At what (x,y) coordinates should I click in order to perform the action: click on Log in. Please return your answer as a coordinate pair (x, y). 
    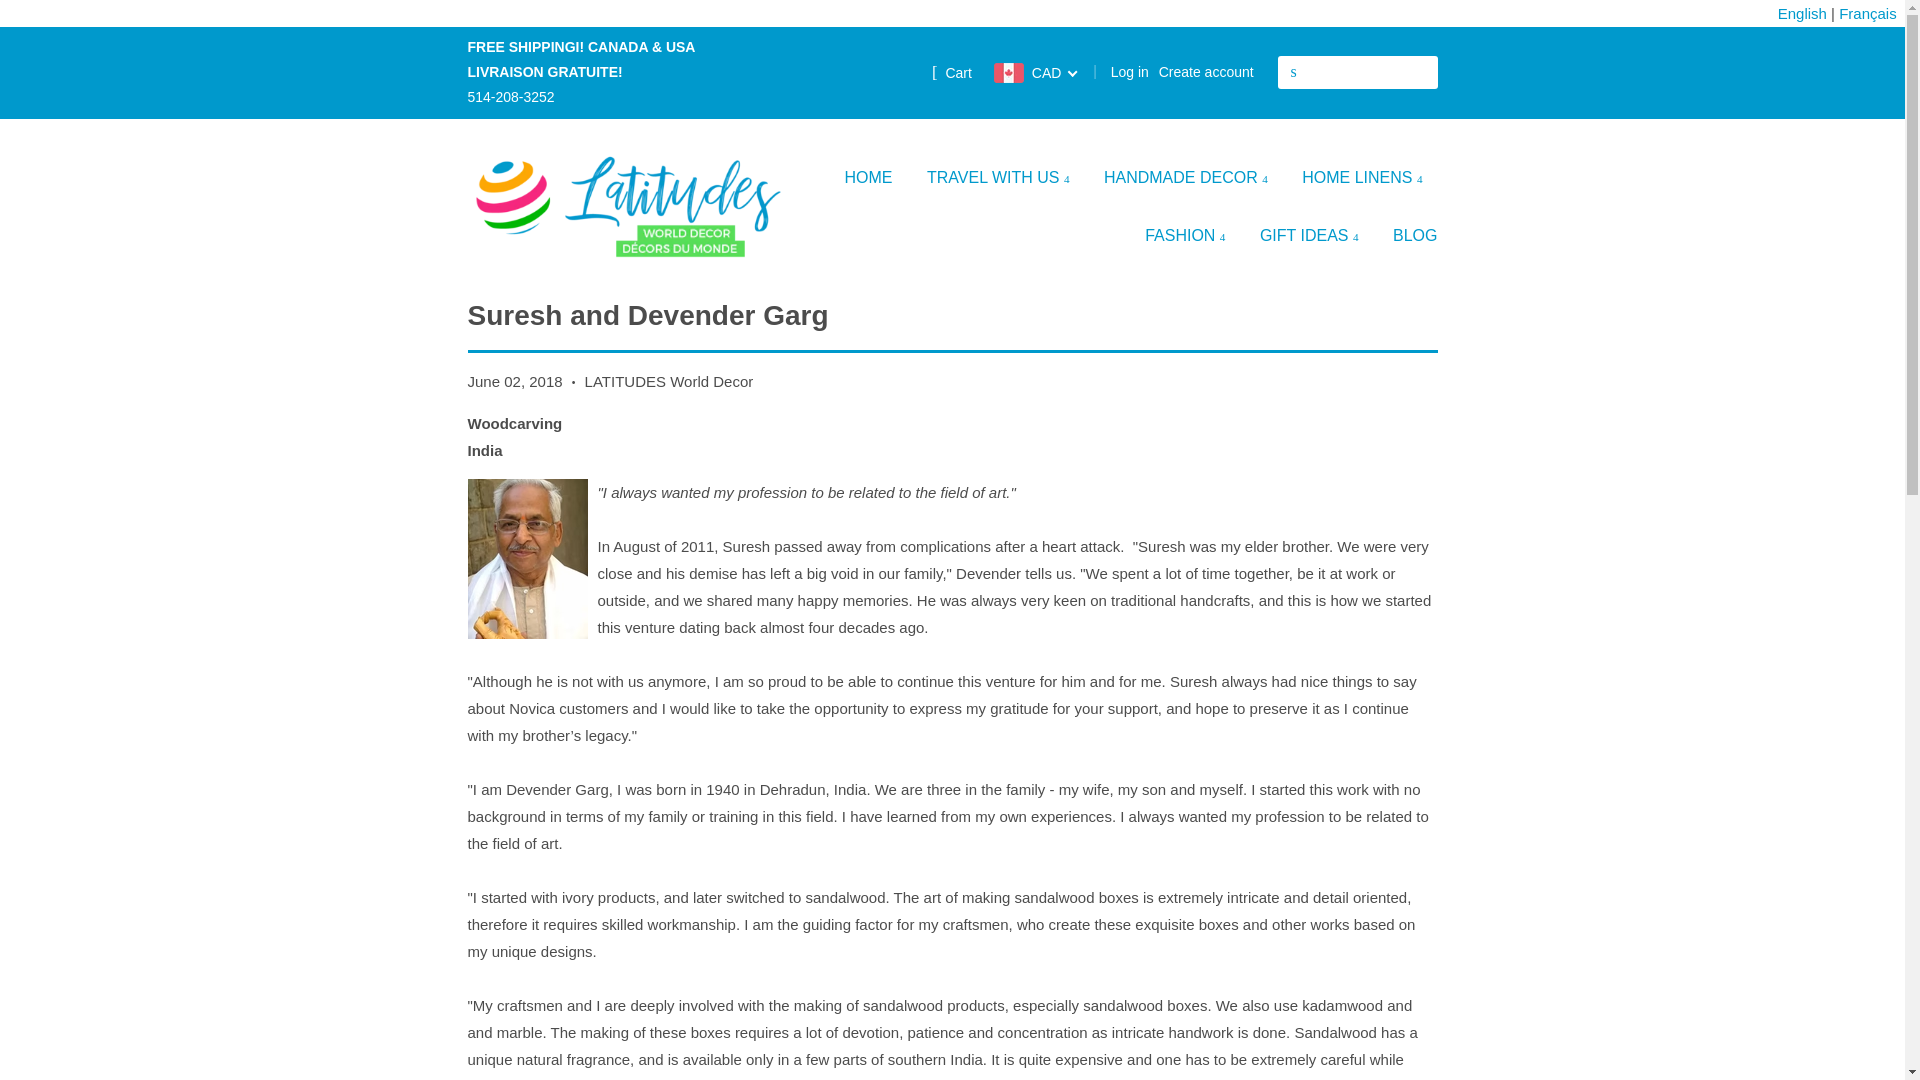
    Looking at the image, I should click on (1130, 71).